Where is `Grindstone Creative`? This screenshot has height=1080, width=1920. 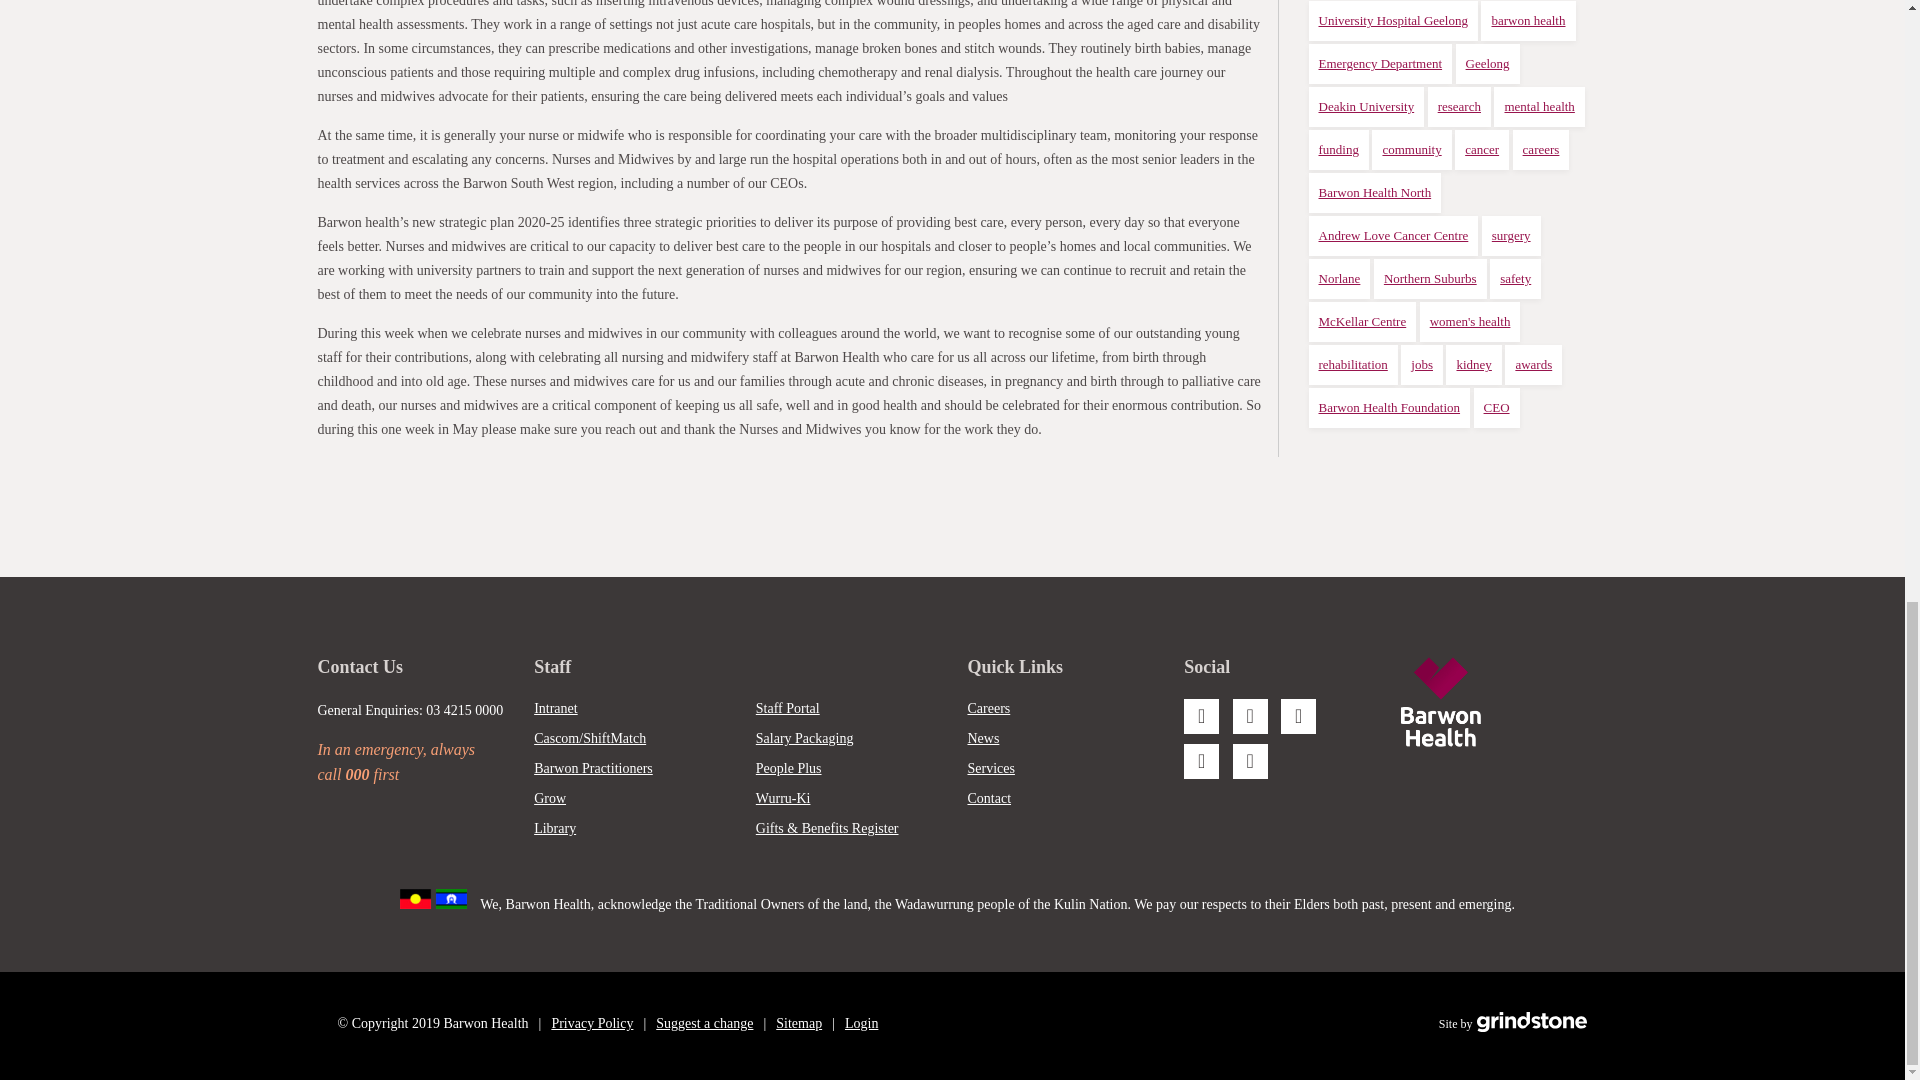
Grindstone Creative is located at coordinates (1532, 1024).